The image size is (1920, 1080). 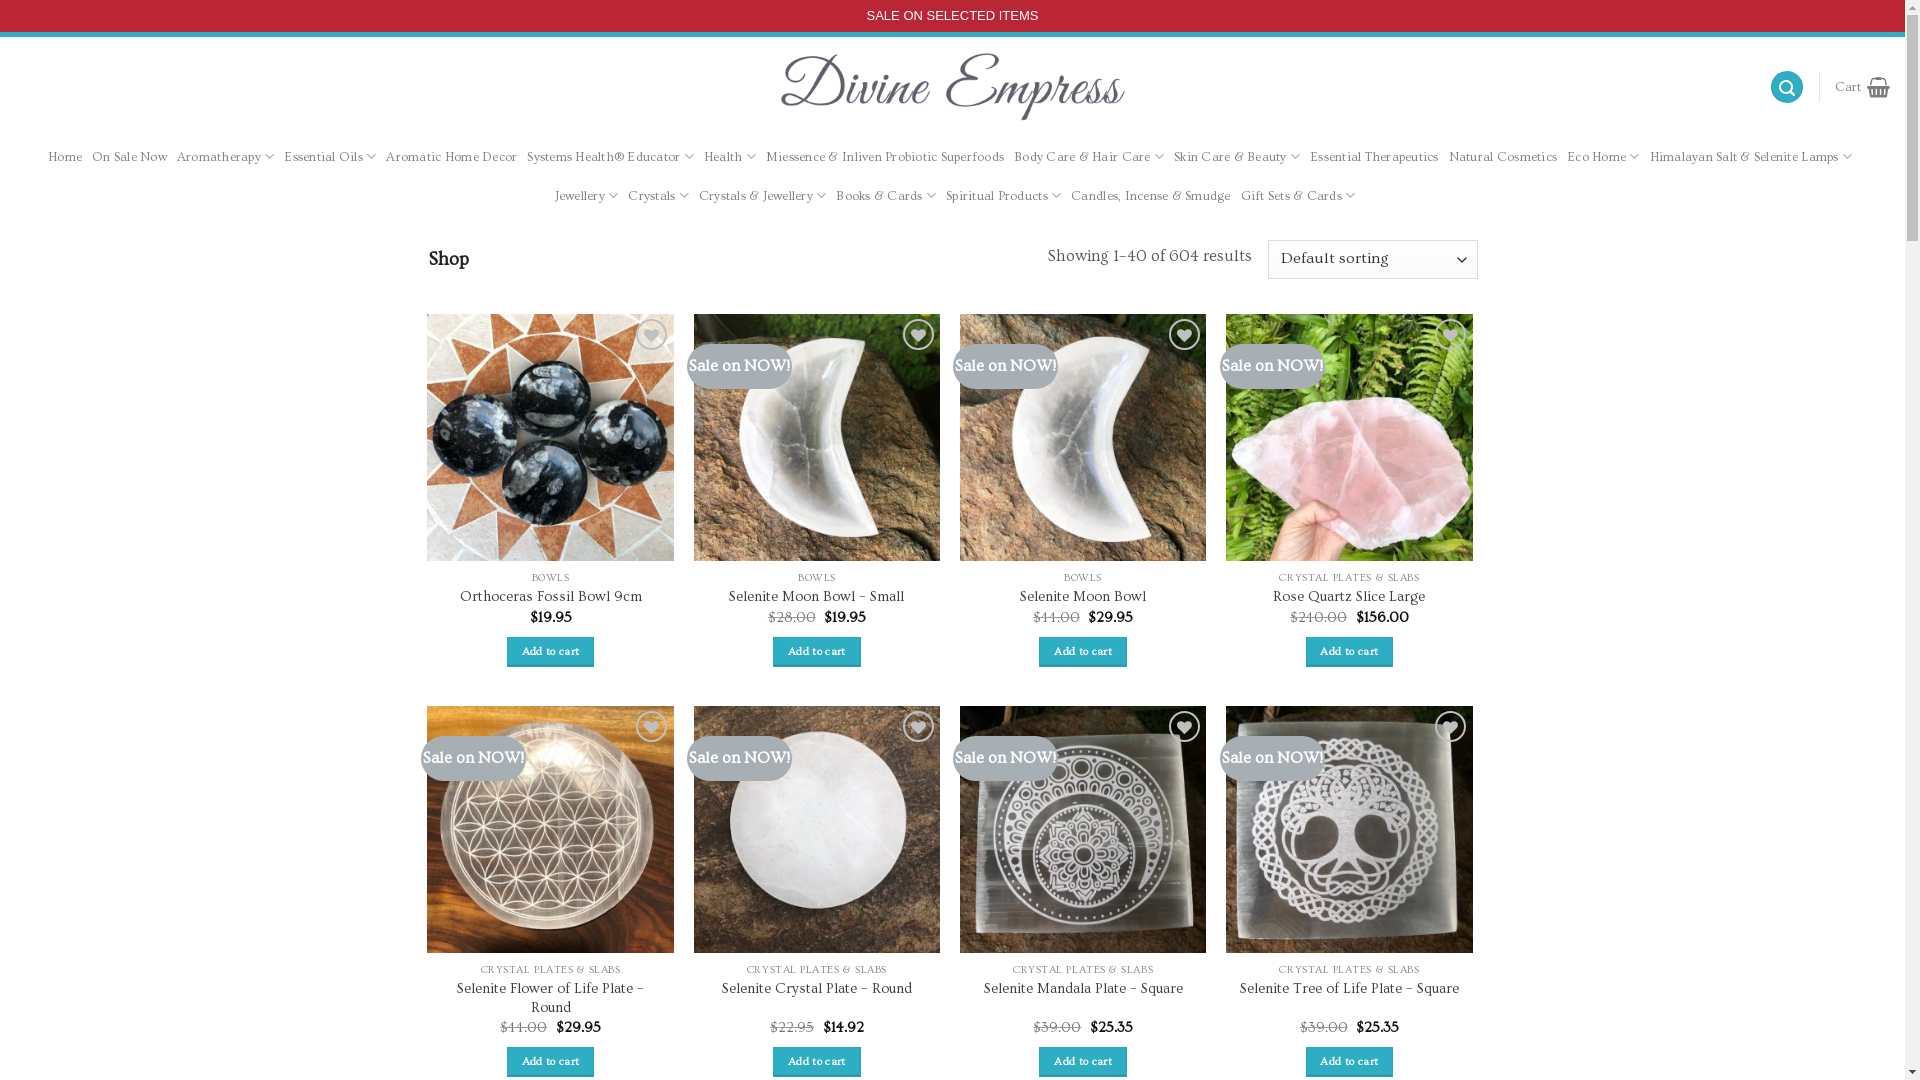 I want to click on On Sale Now, so click(x=130, y=157).